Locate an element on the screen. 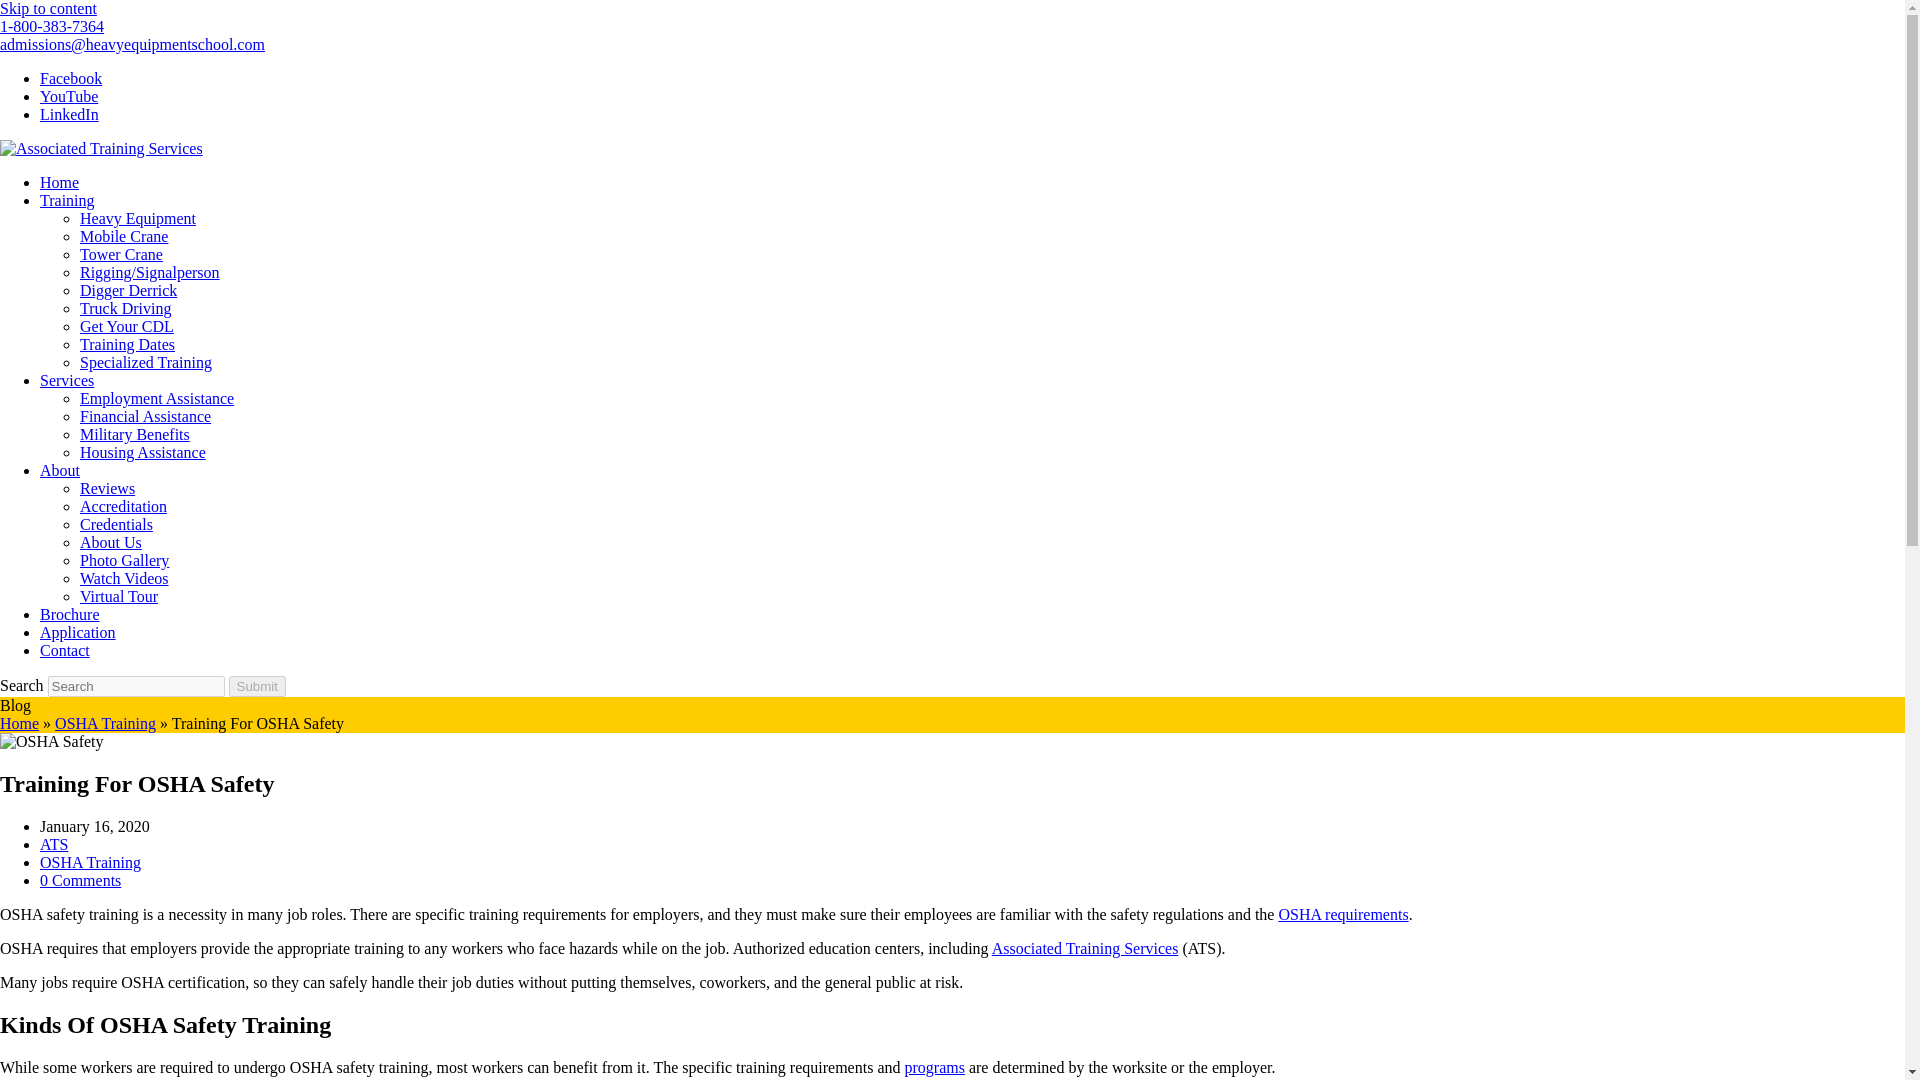 The height and width of the screenshot is (1080, 1920). Watch Videos is located at coordinates (124, 578).